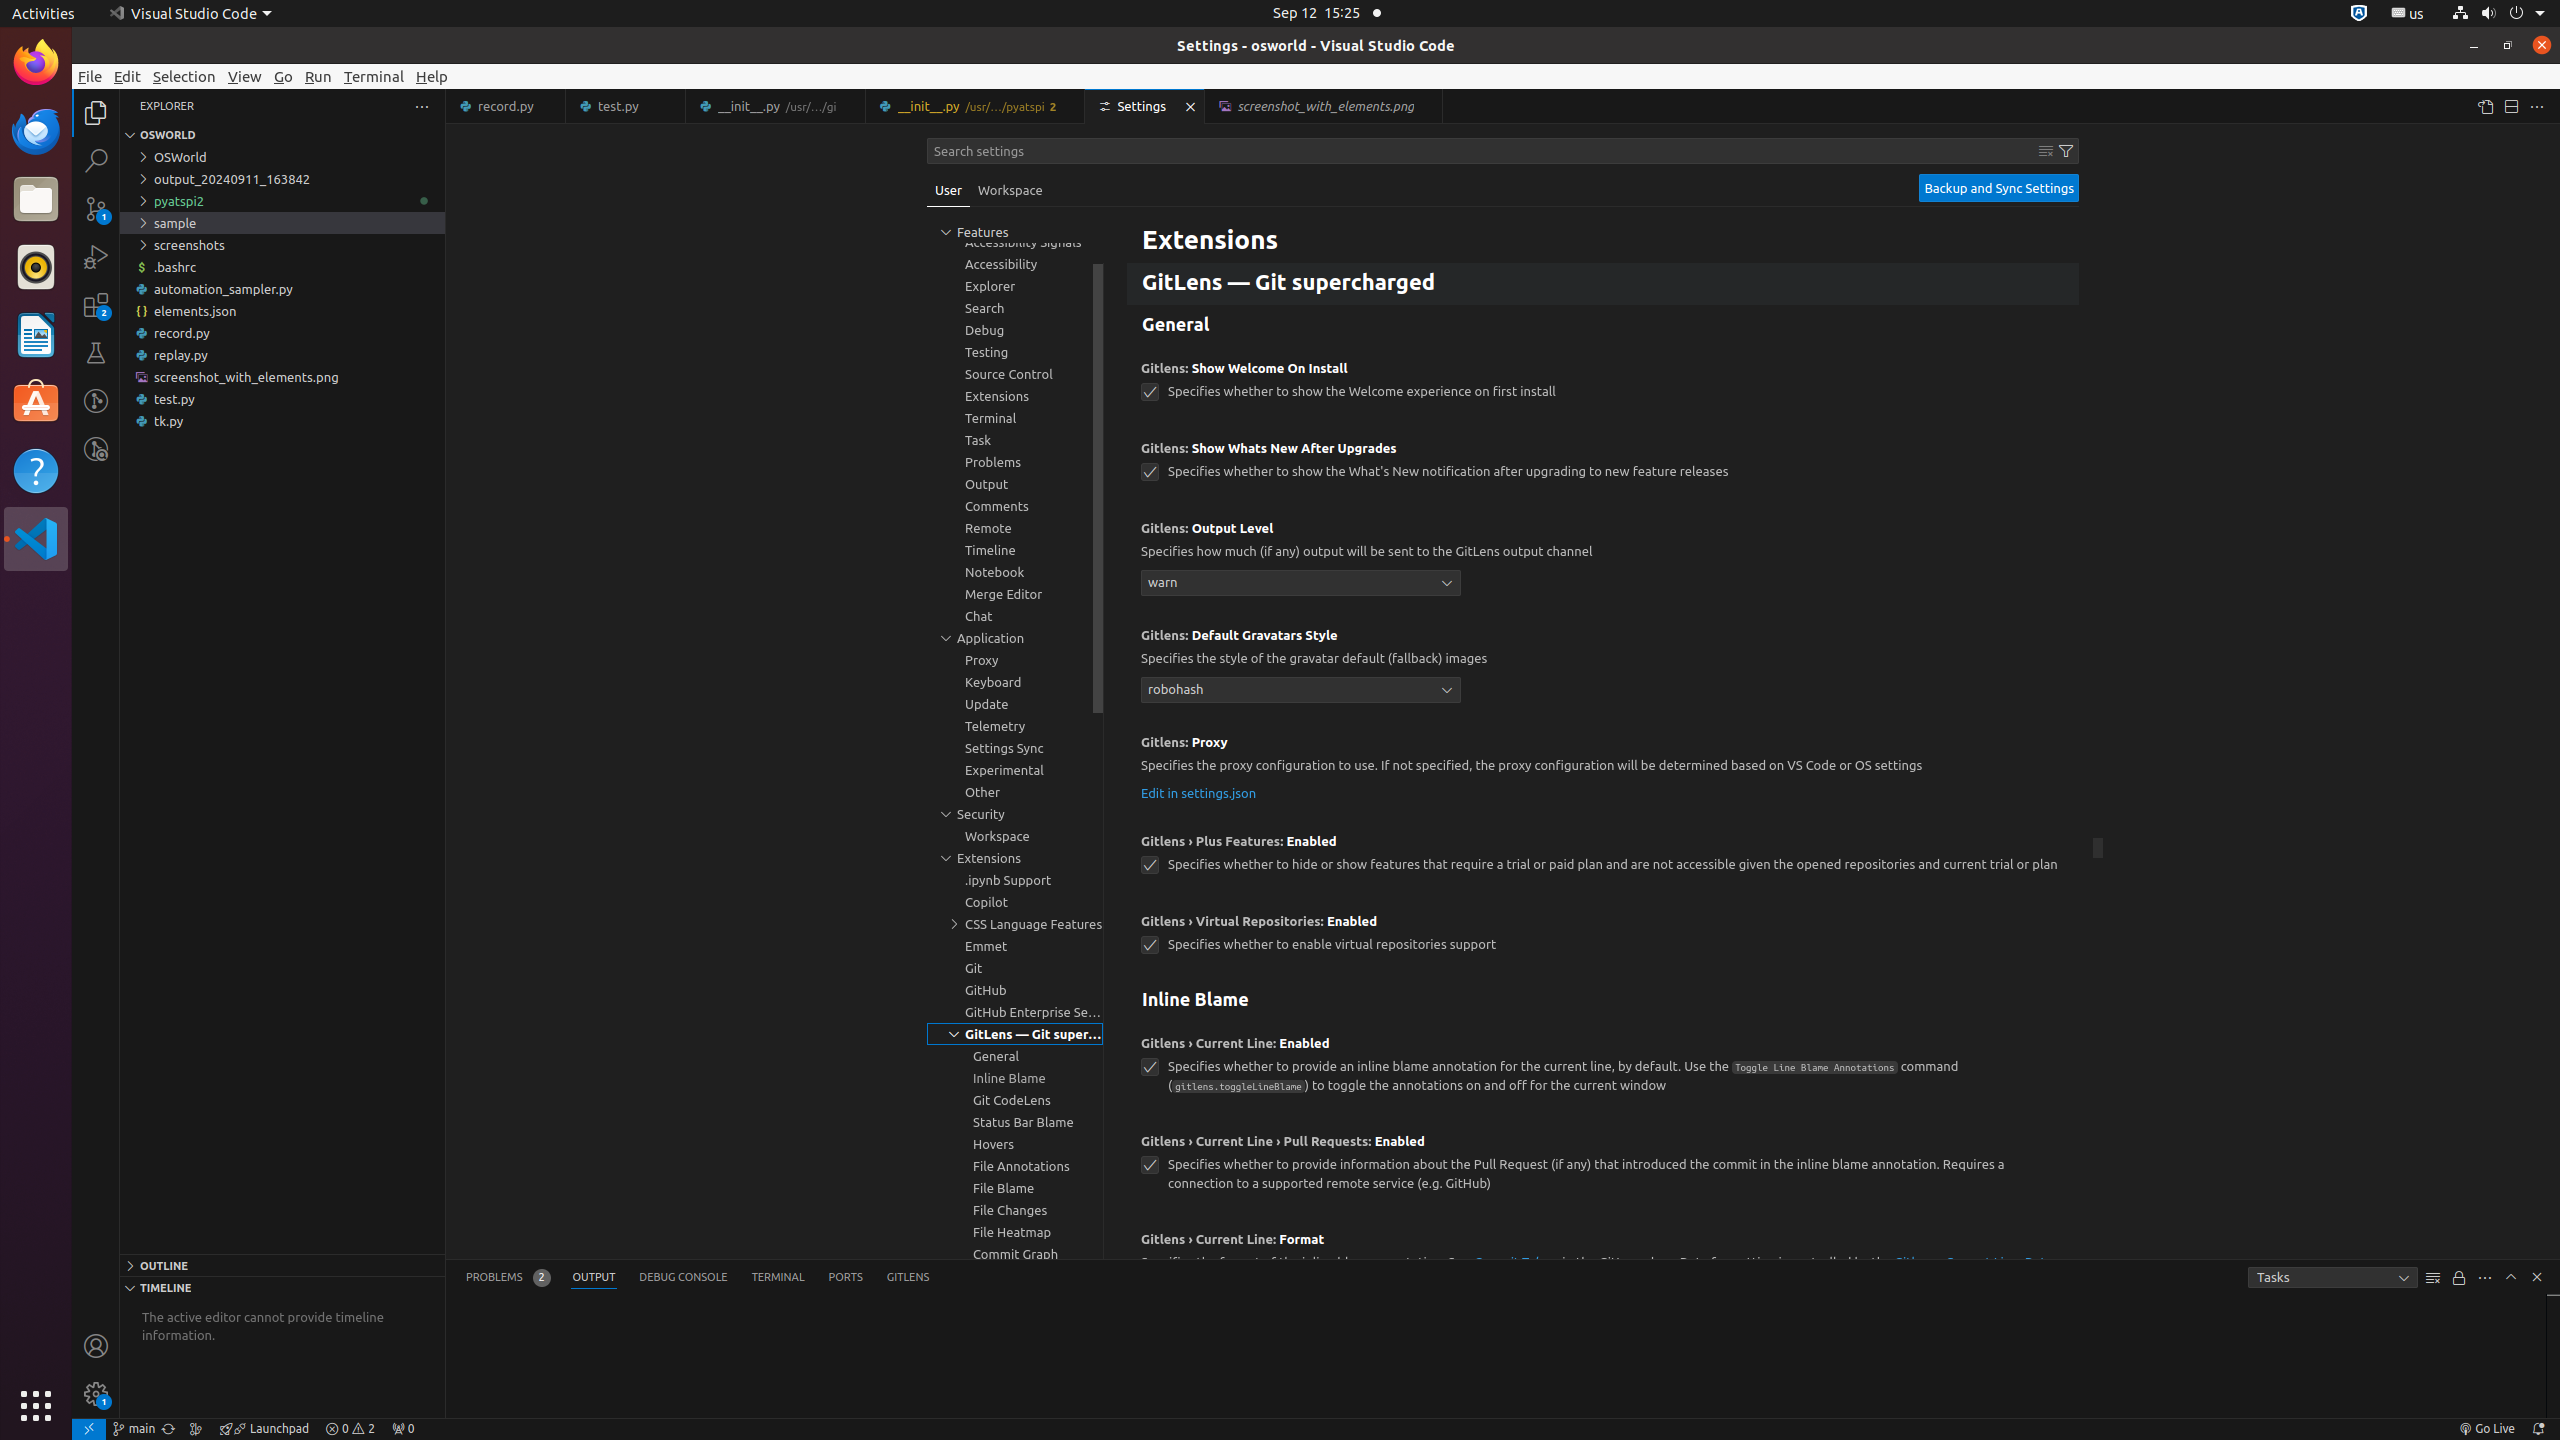  What do you see at coordinates (1516, 1262) in the screenshot?
I see `Commit Tokens` at bounding box center [1516, 1262].